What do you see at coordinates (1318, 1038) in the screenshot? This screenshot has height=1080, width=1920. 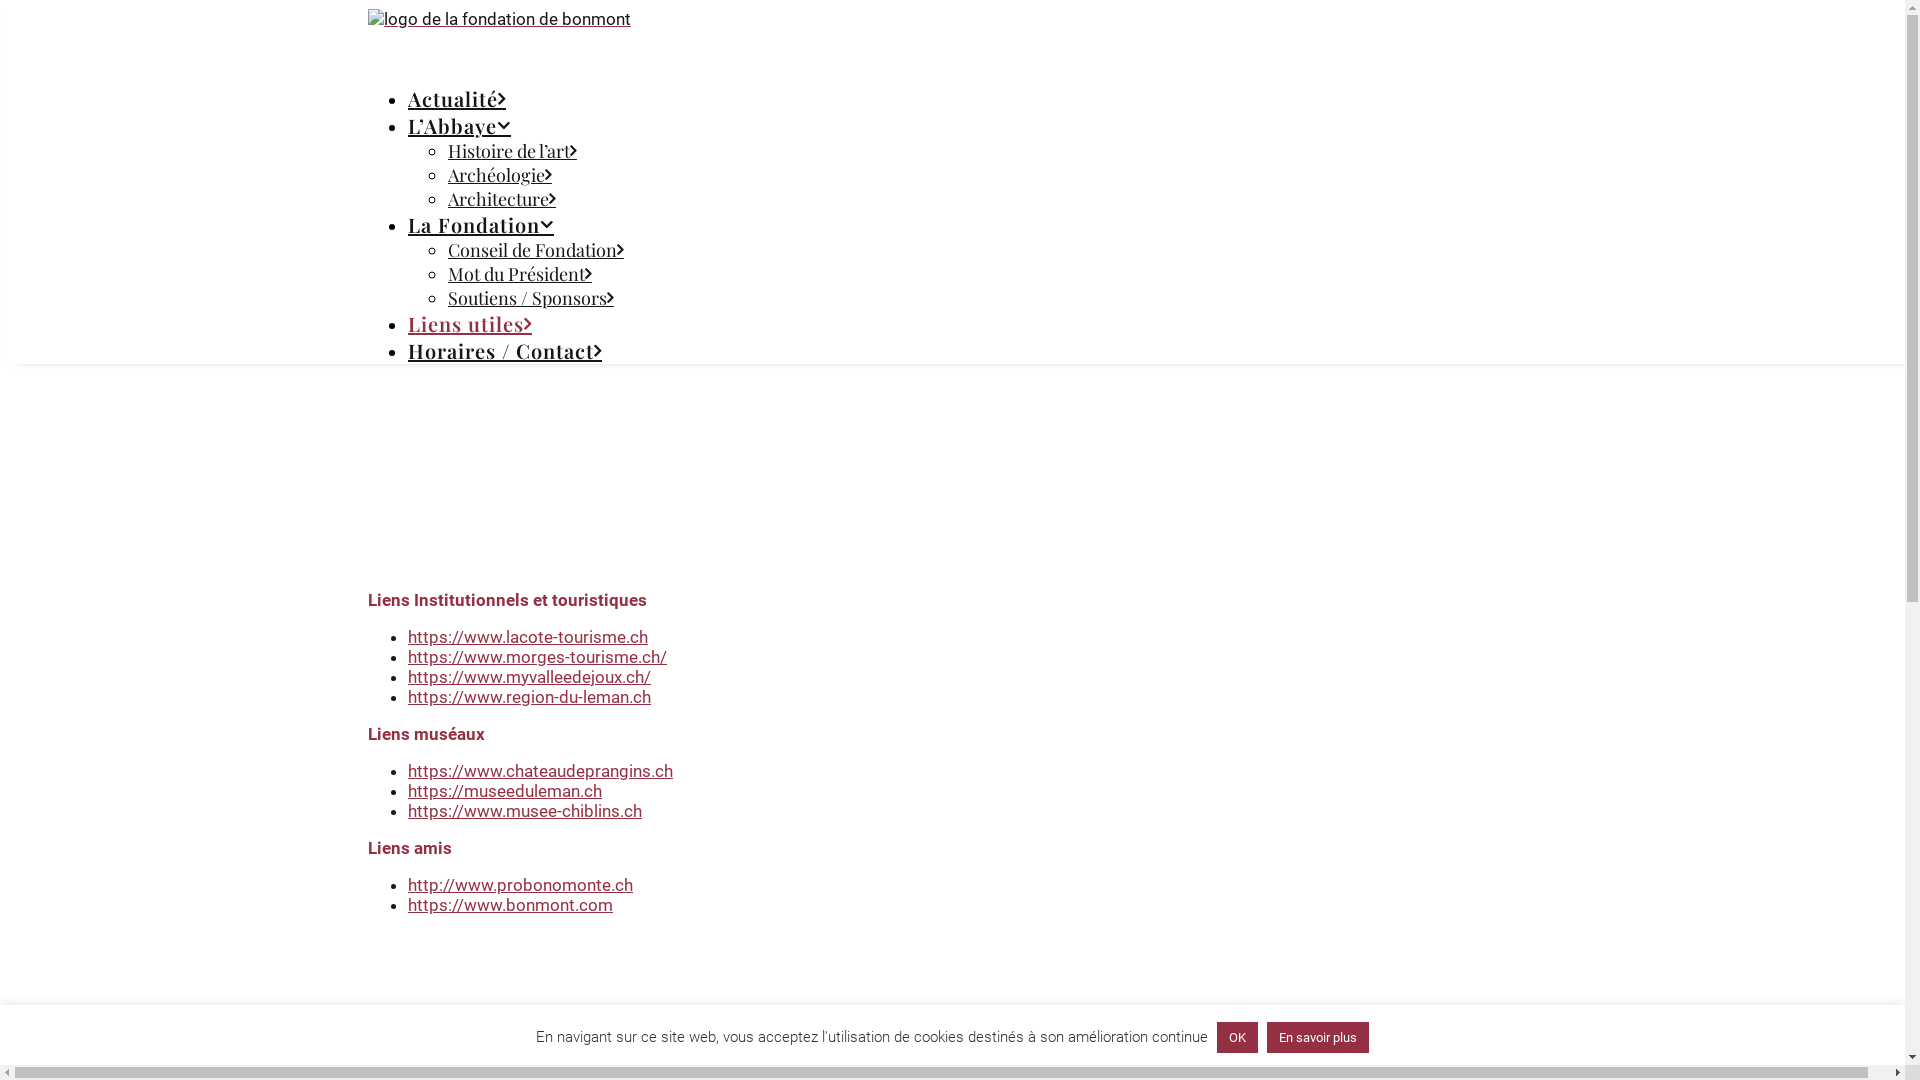 I see `En savoir plus` at bounding box center [1318, 1038].